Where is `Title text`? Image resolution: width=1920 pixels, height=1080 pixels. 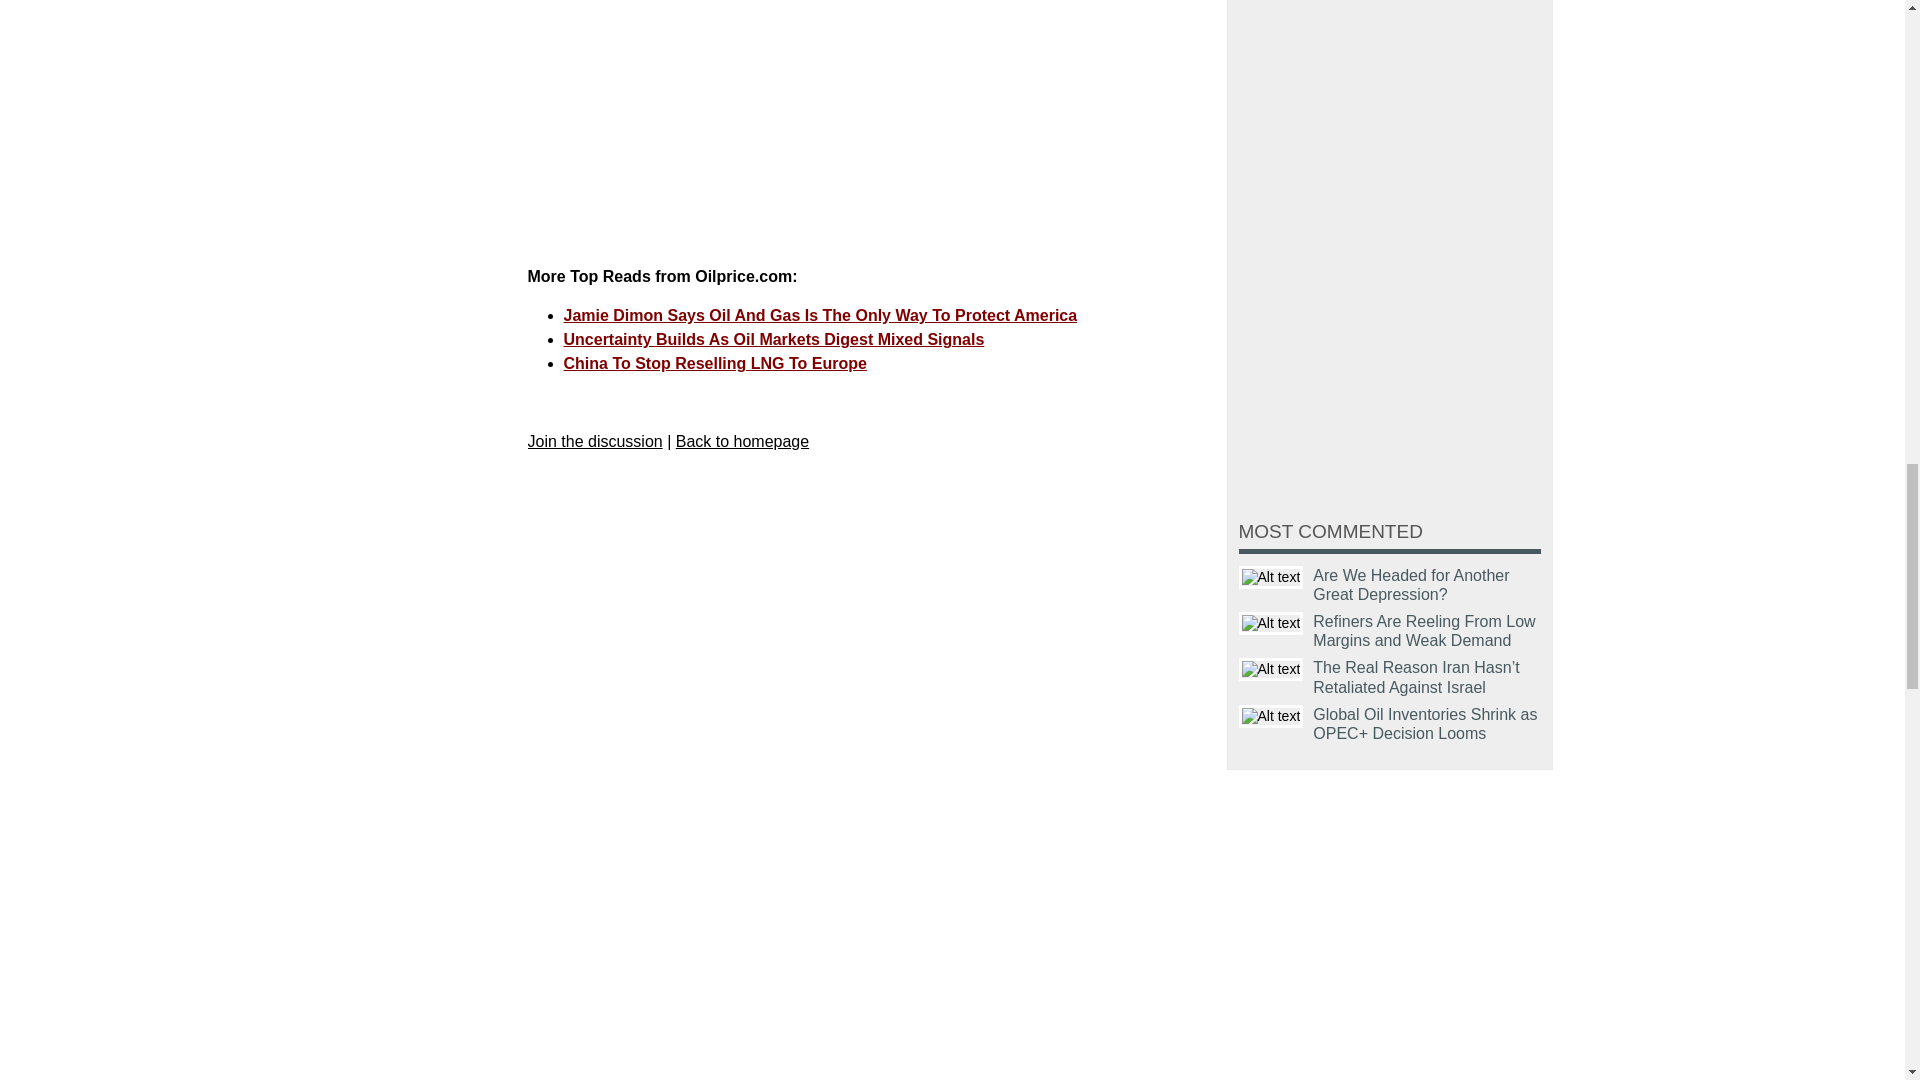 Title text is located at coordinates (1270, 669).